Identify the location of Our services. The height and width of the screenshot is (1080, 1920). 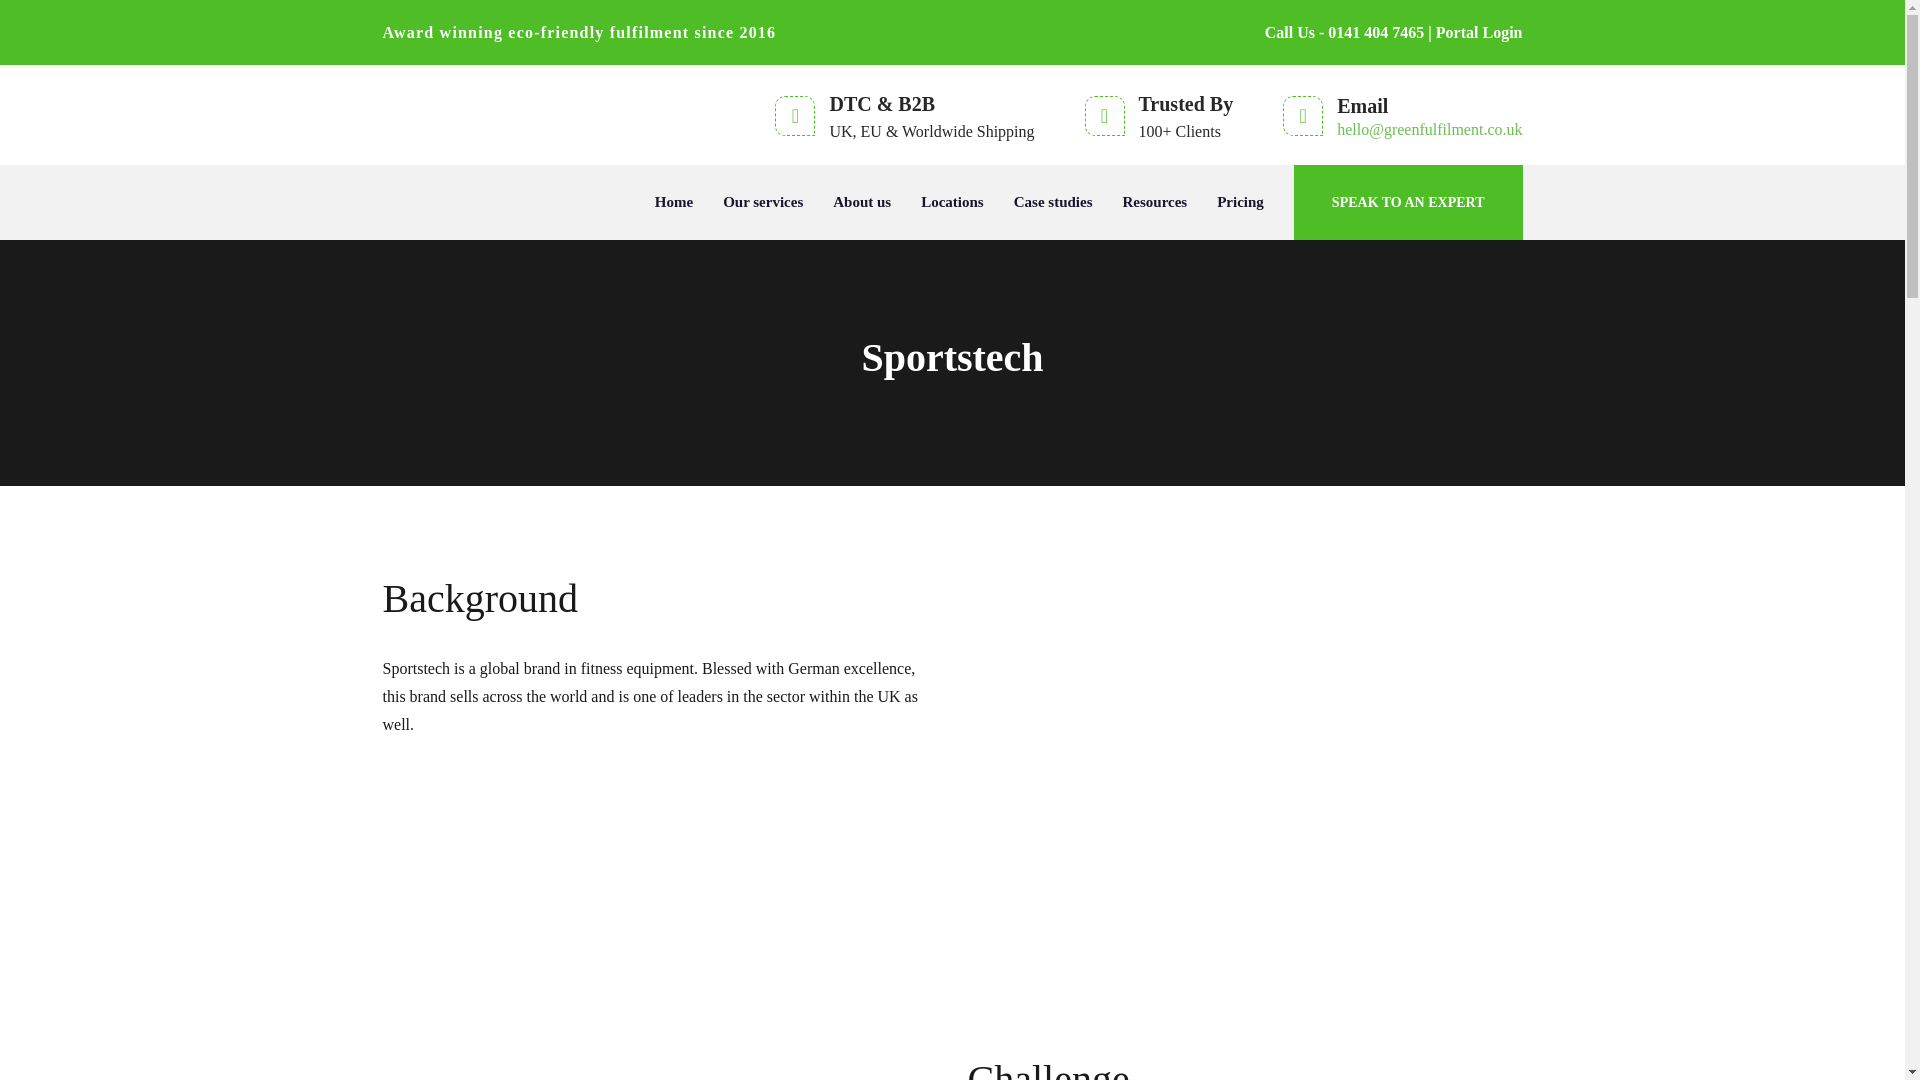
(762, 202).